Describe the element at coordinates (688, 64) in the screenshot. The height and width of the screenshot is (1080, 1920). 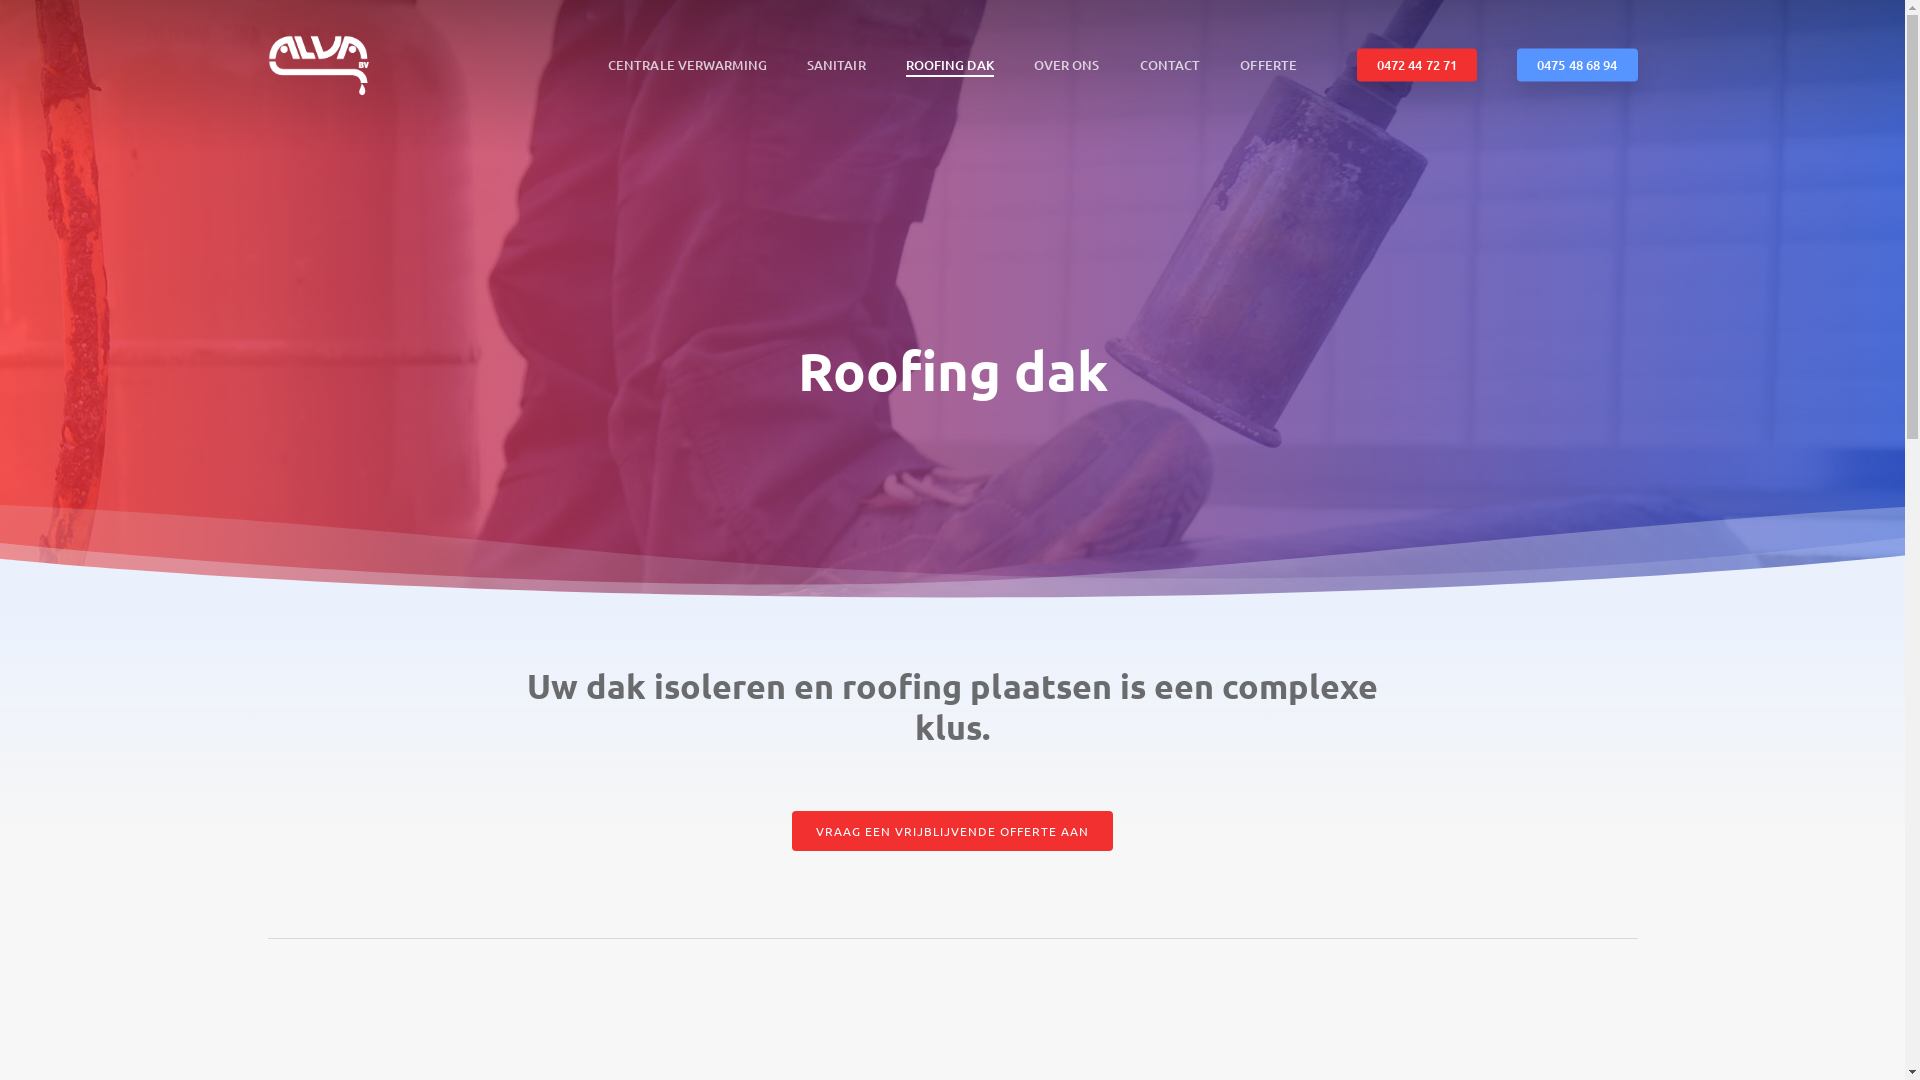
I see `CENTRALE VERWARMING` at that location.